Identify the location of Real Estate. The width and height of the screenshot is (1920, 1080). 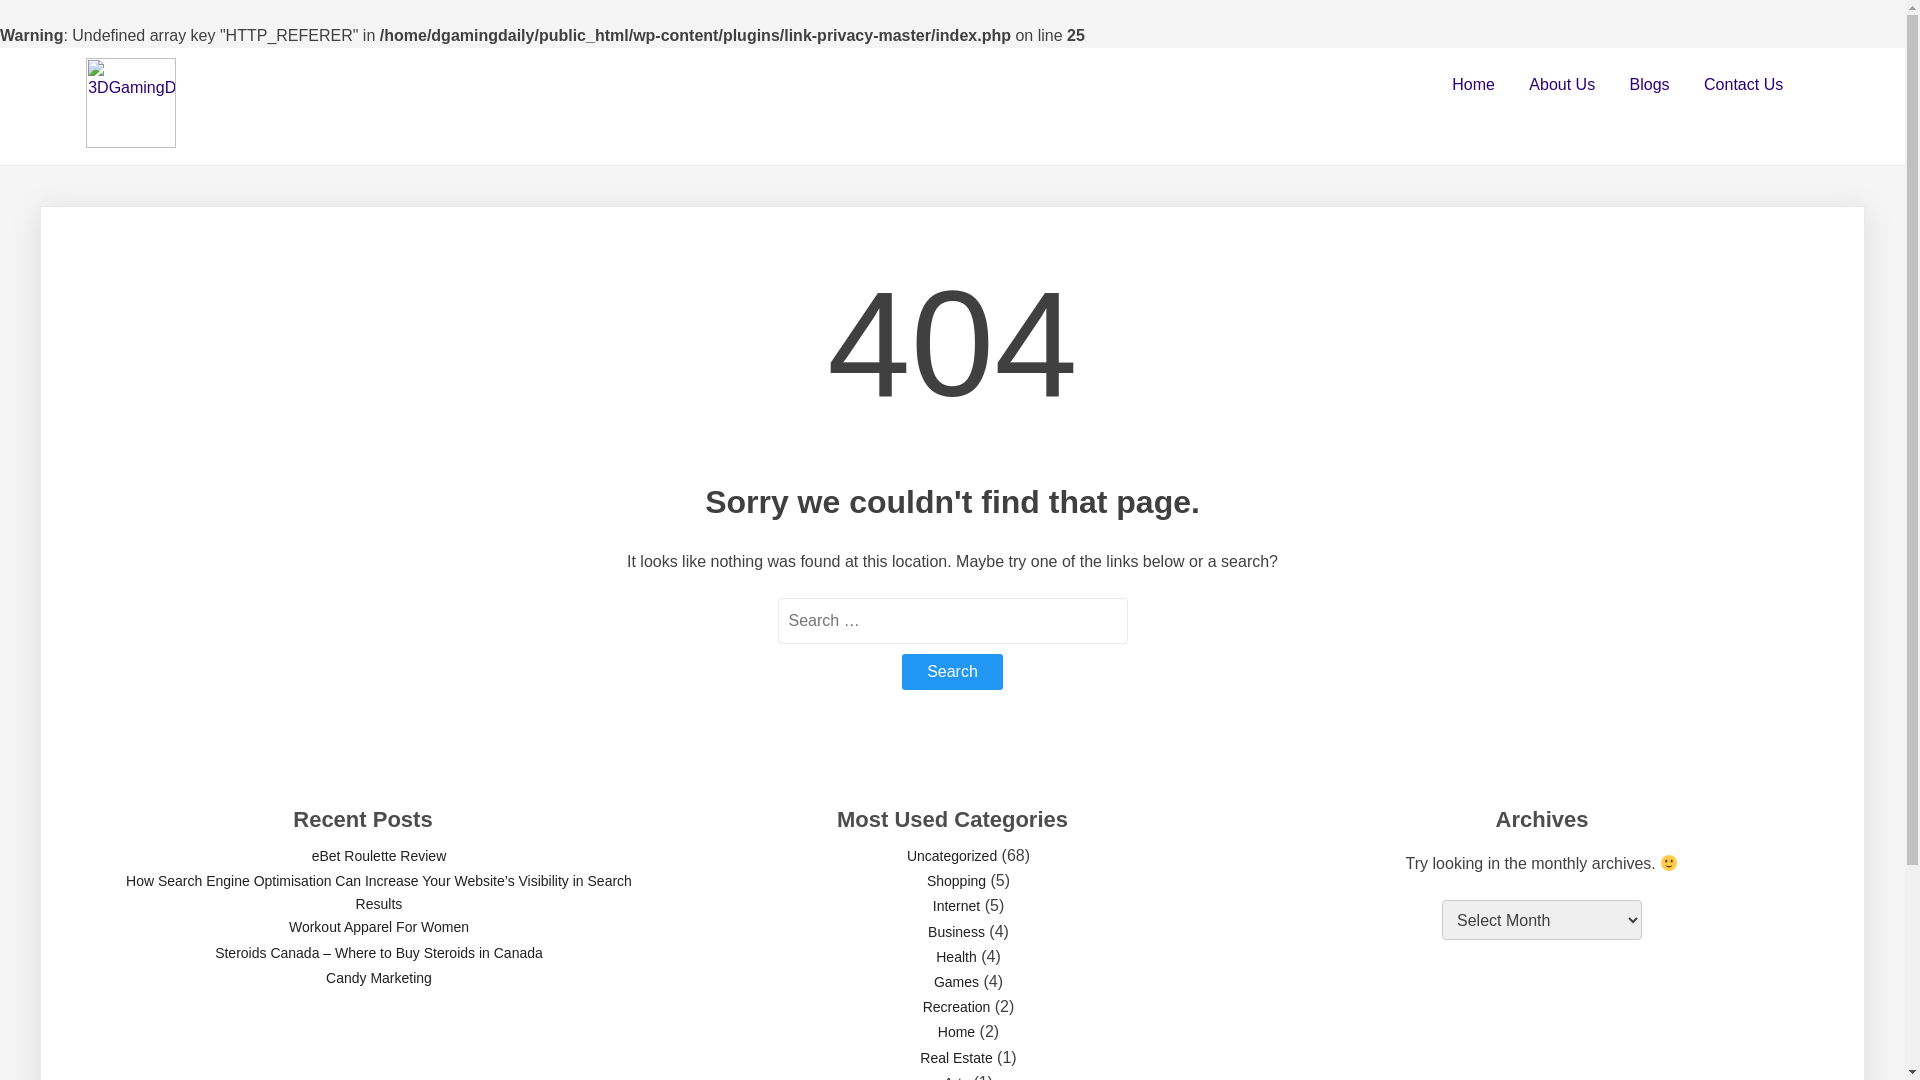
(956, 1058).